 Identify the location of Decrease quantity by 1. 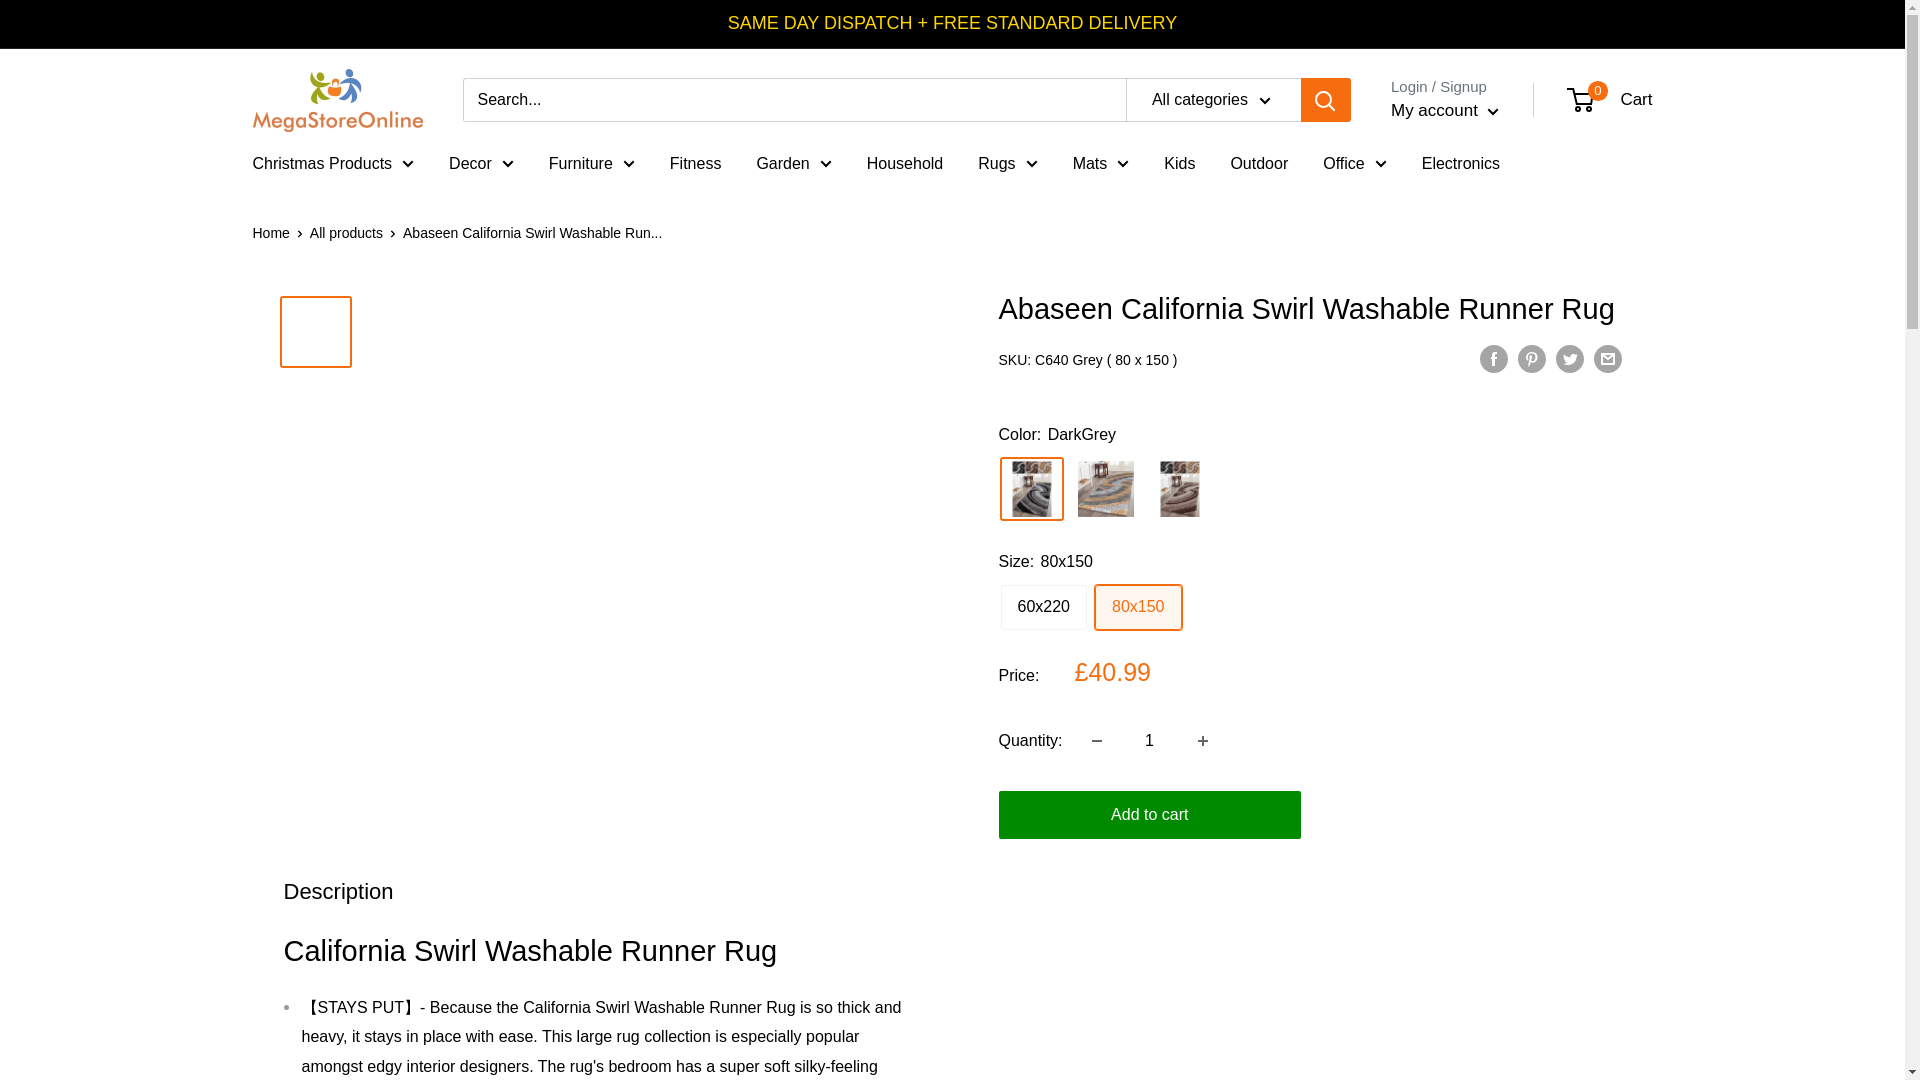
(1096, 741).